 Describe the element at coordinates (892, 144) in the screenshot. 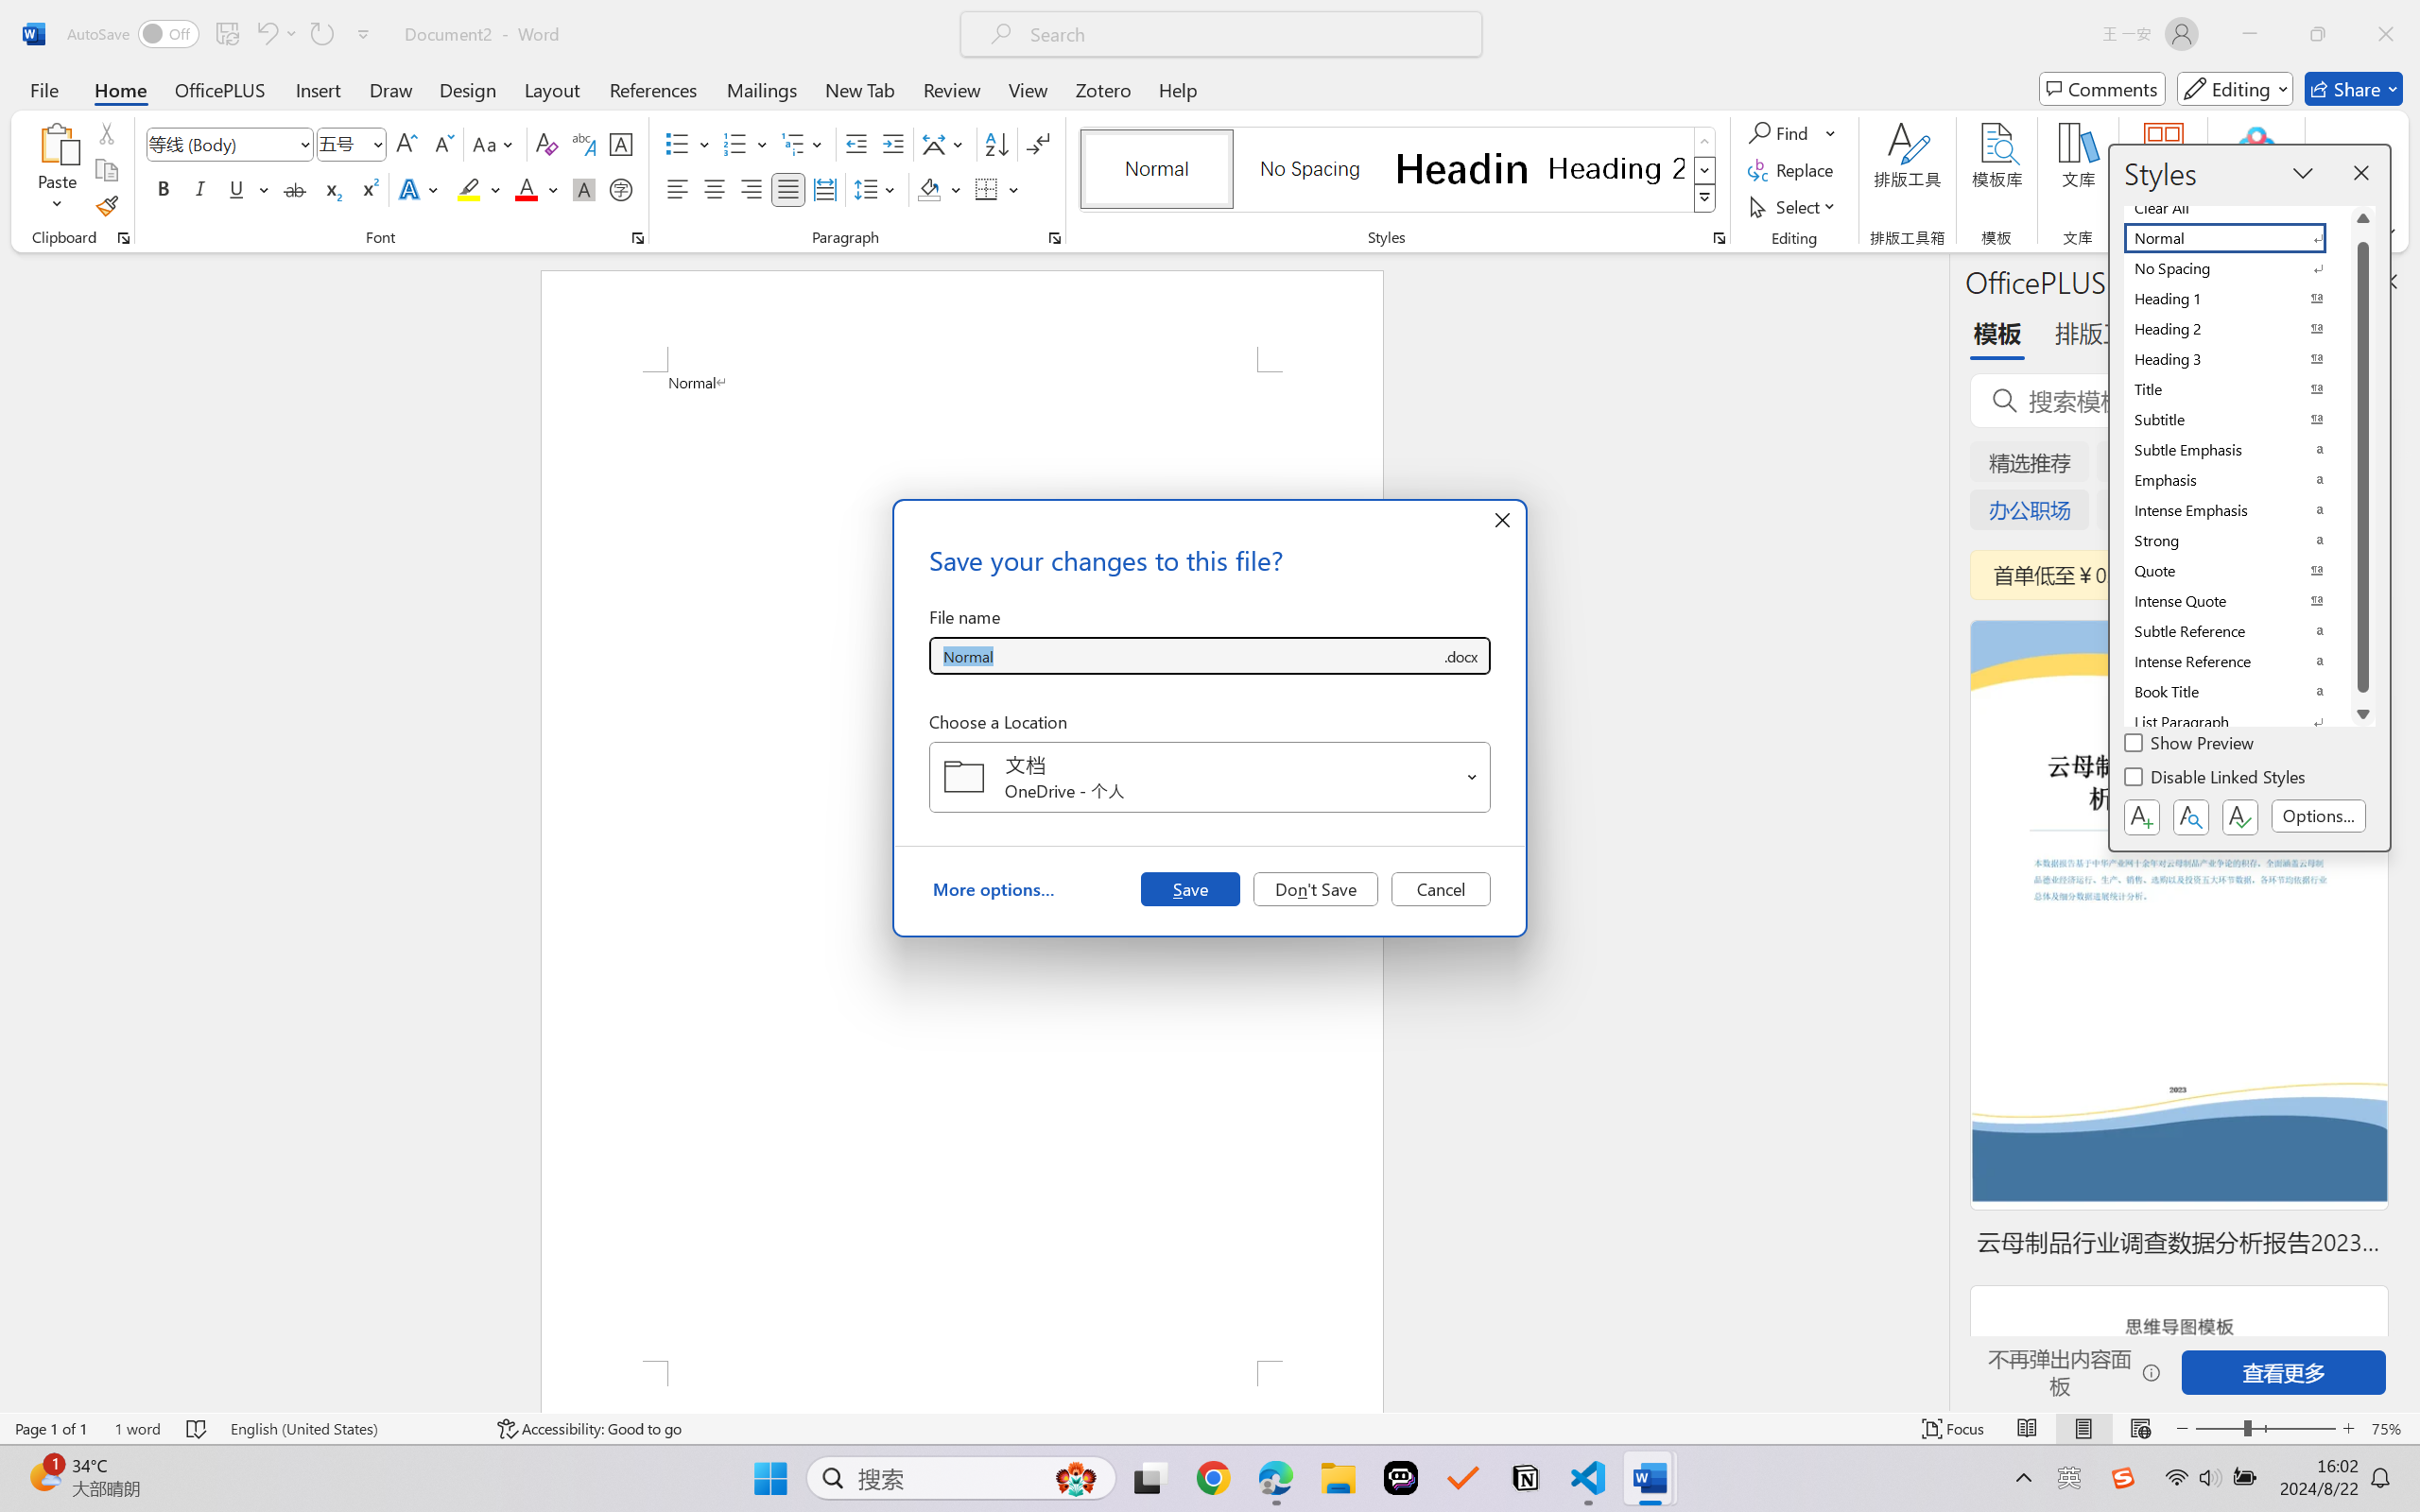

I see `Increase Indent` at that location.